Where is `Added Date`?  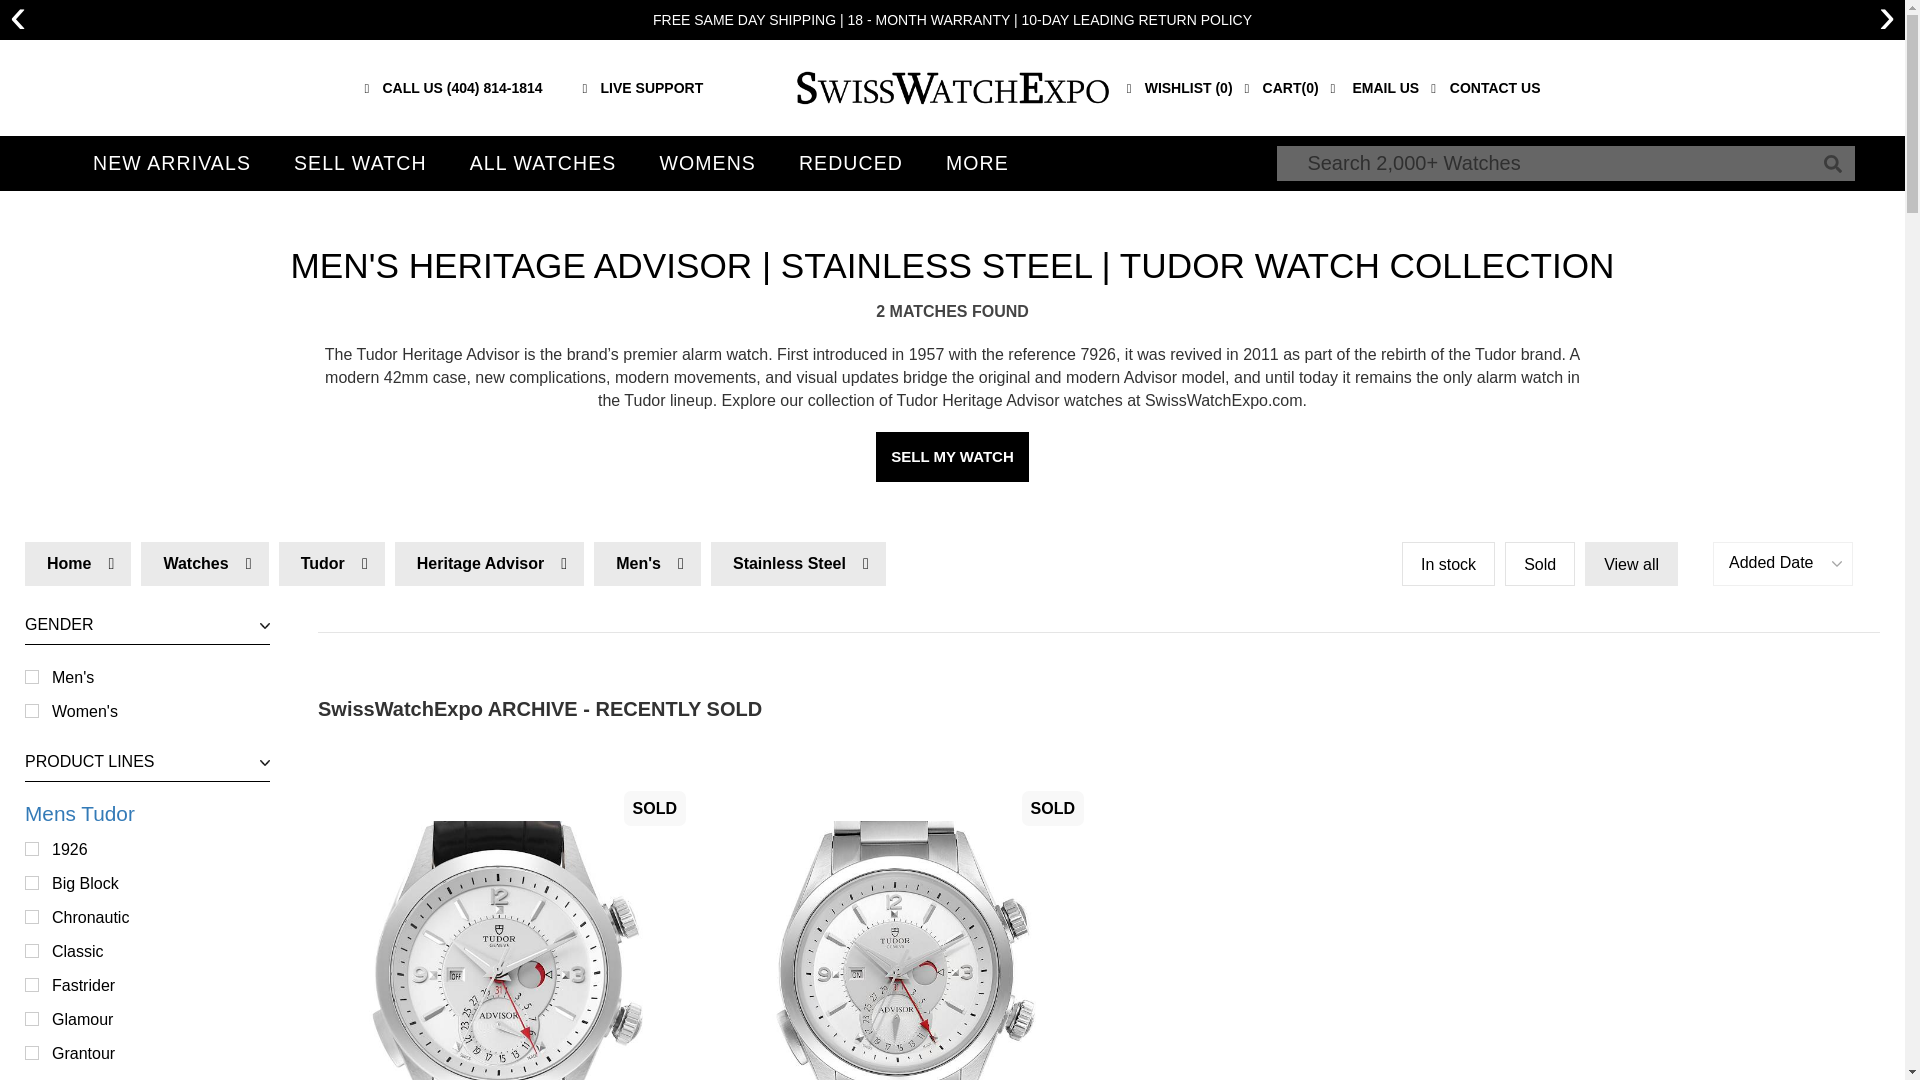
Added Date is located at coordinates (1782, 564).